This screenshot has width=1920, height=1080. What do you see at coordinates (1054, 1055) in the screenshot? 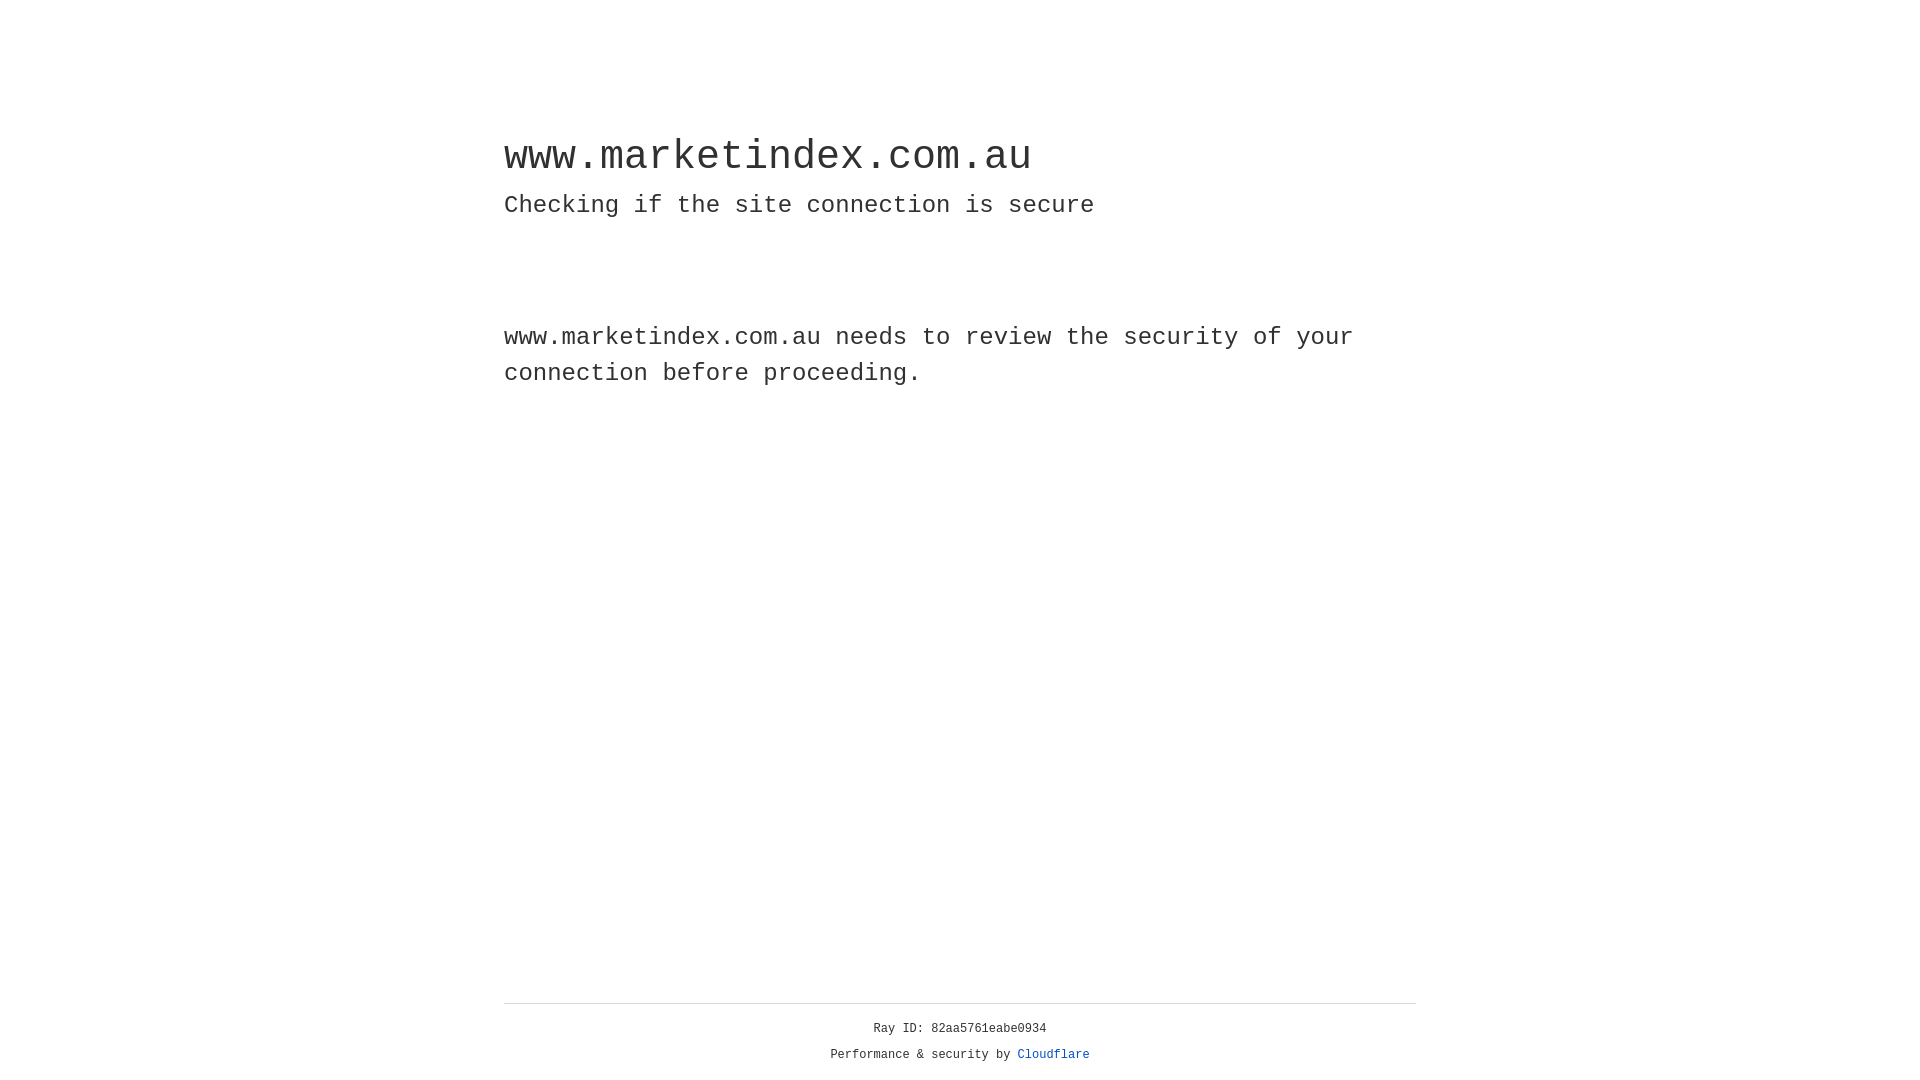
I see `Cloudflare` at bounding box center [1054, 1055].